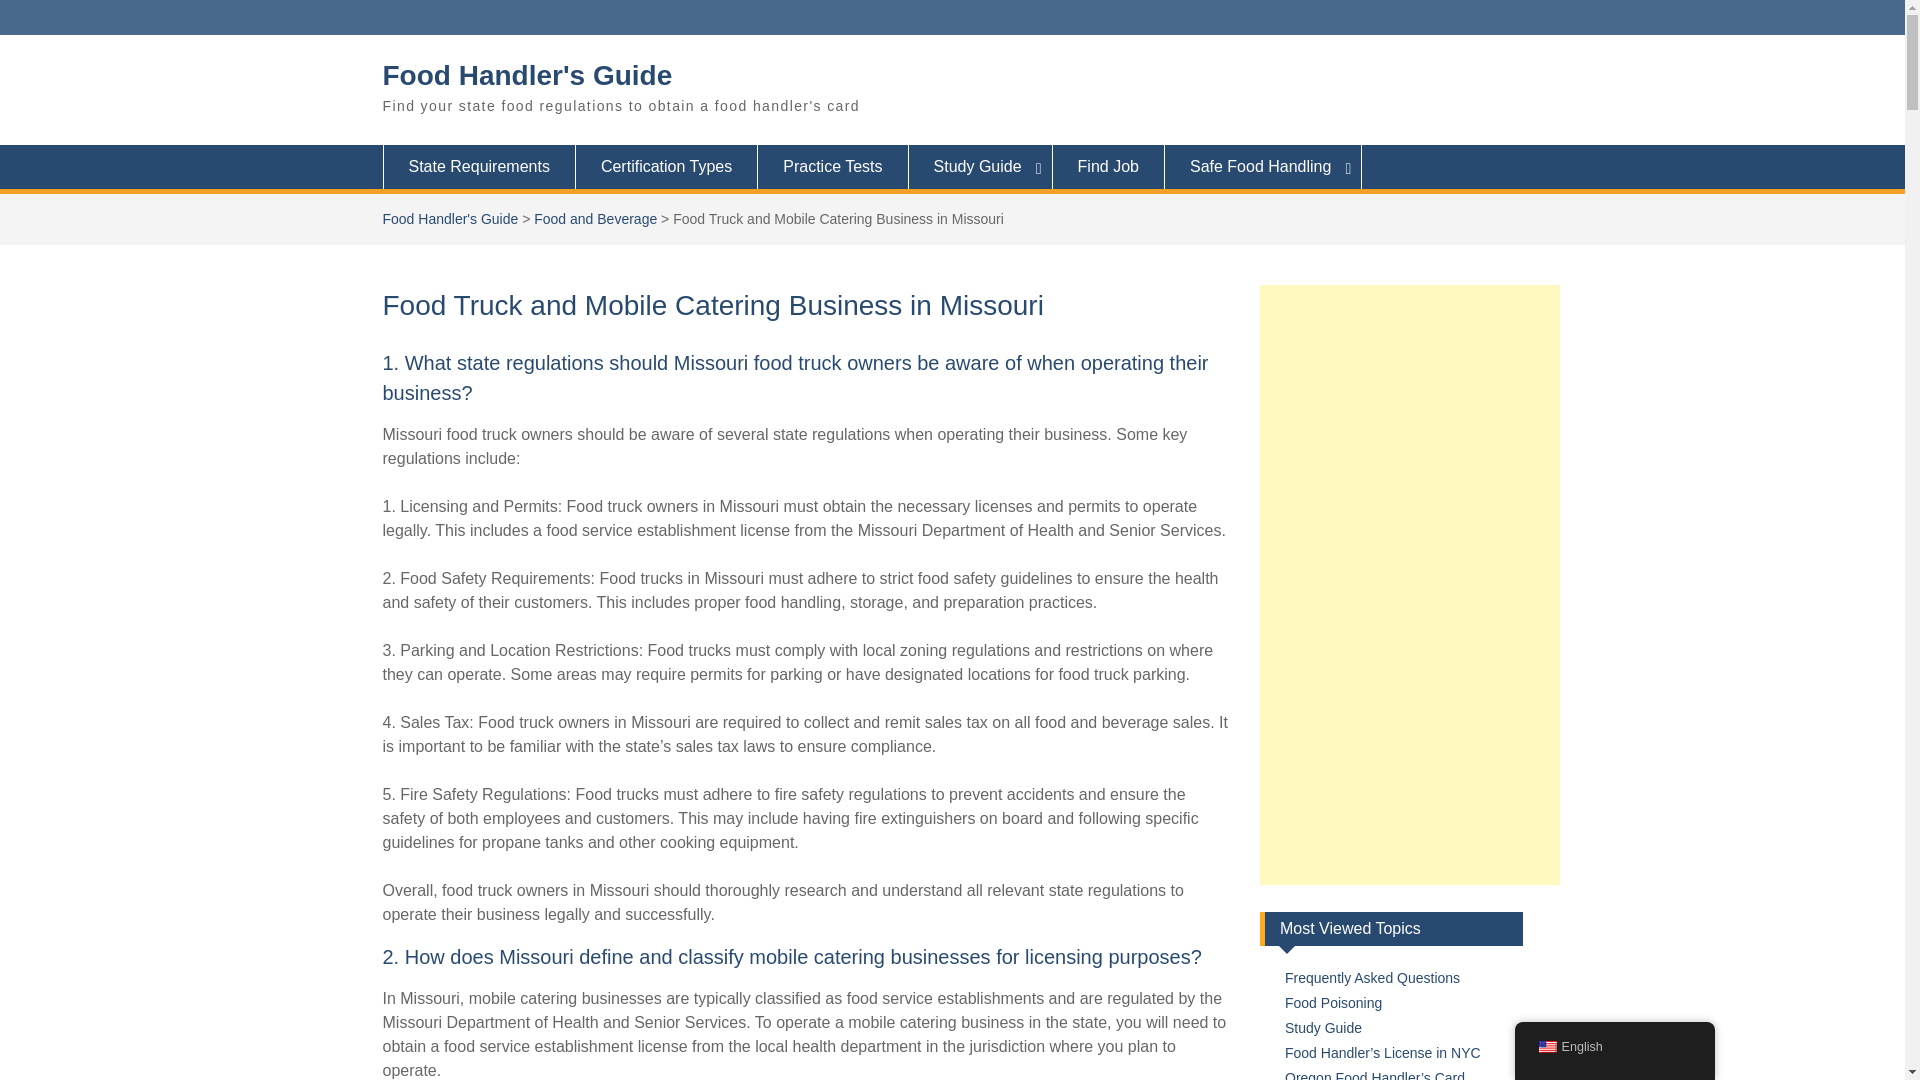  Describe the element at coordinates (1108, 166) in the screenshot. I see `Find Job` at that location.